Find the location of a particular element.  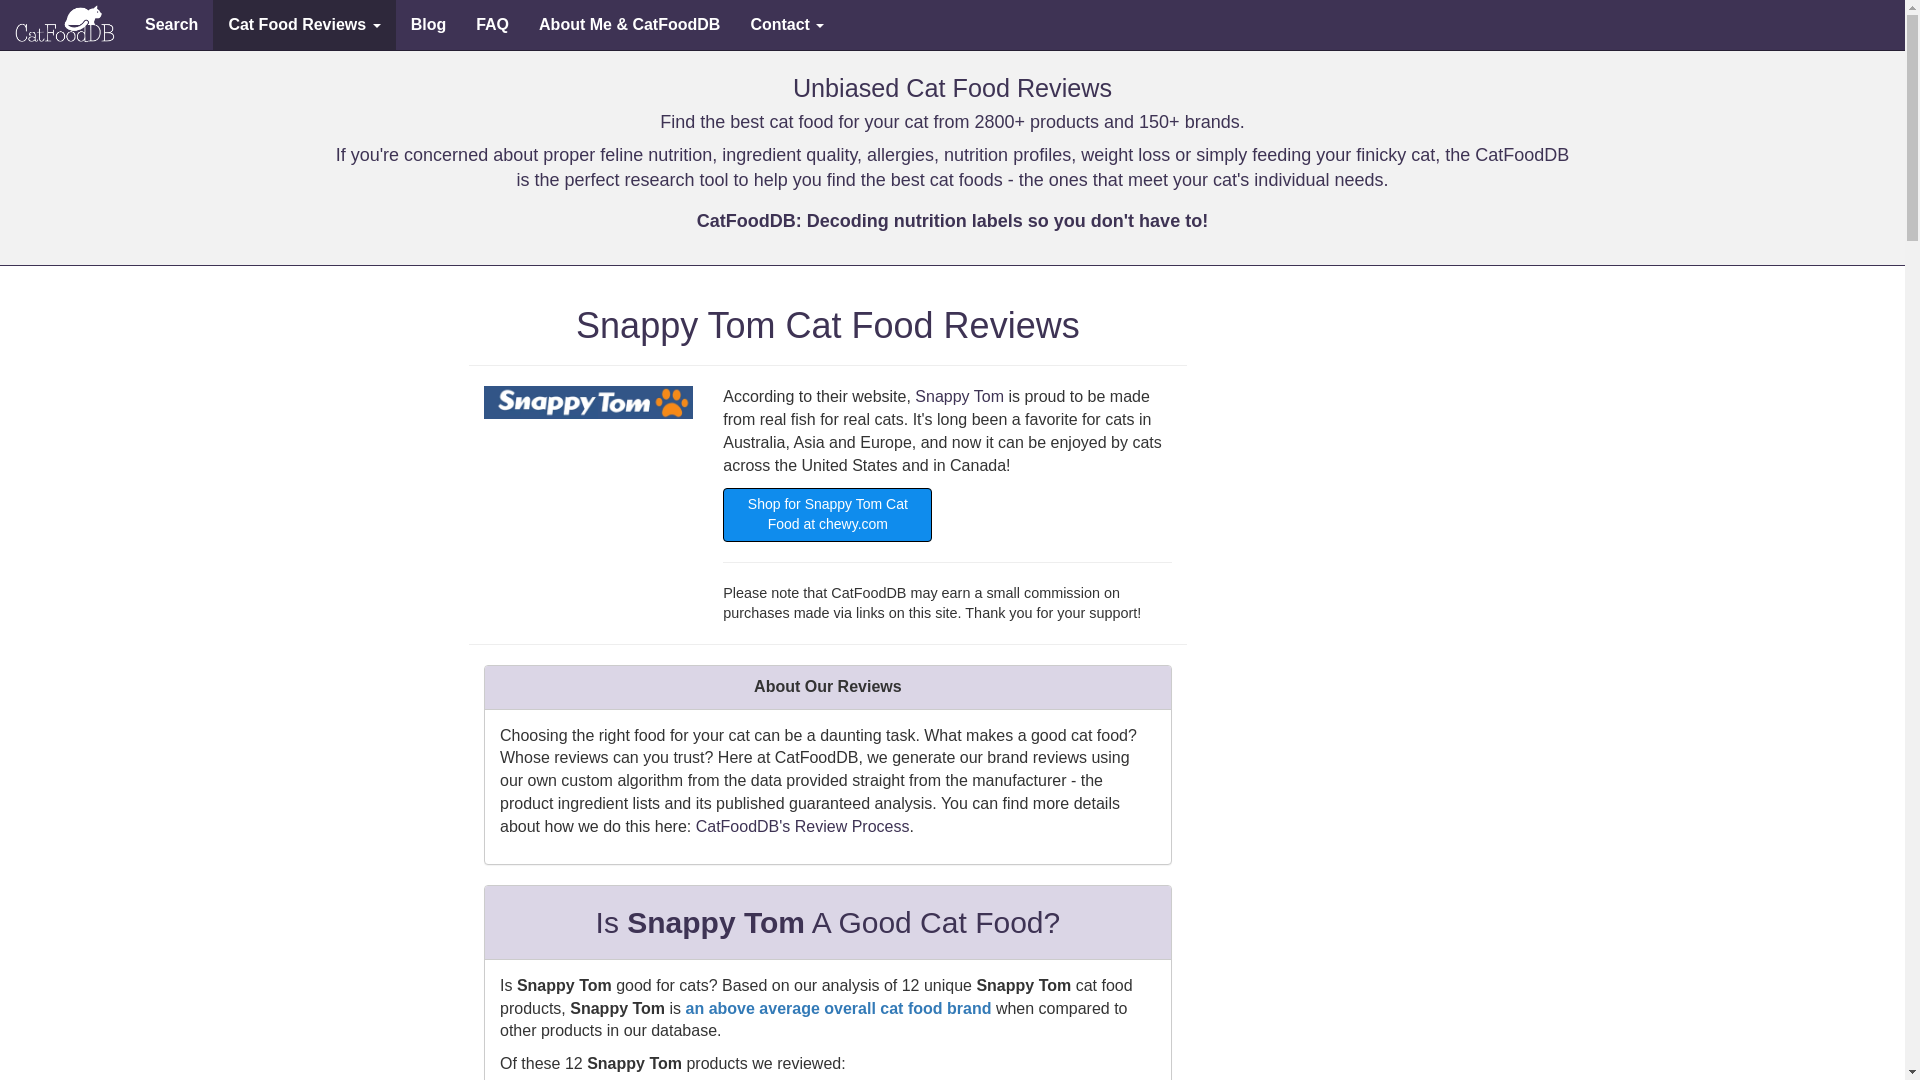

Search is located at coordinates (172, 24).